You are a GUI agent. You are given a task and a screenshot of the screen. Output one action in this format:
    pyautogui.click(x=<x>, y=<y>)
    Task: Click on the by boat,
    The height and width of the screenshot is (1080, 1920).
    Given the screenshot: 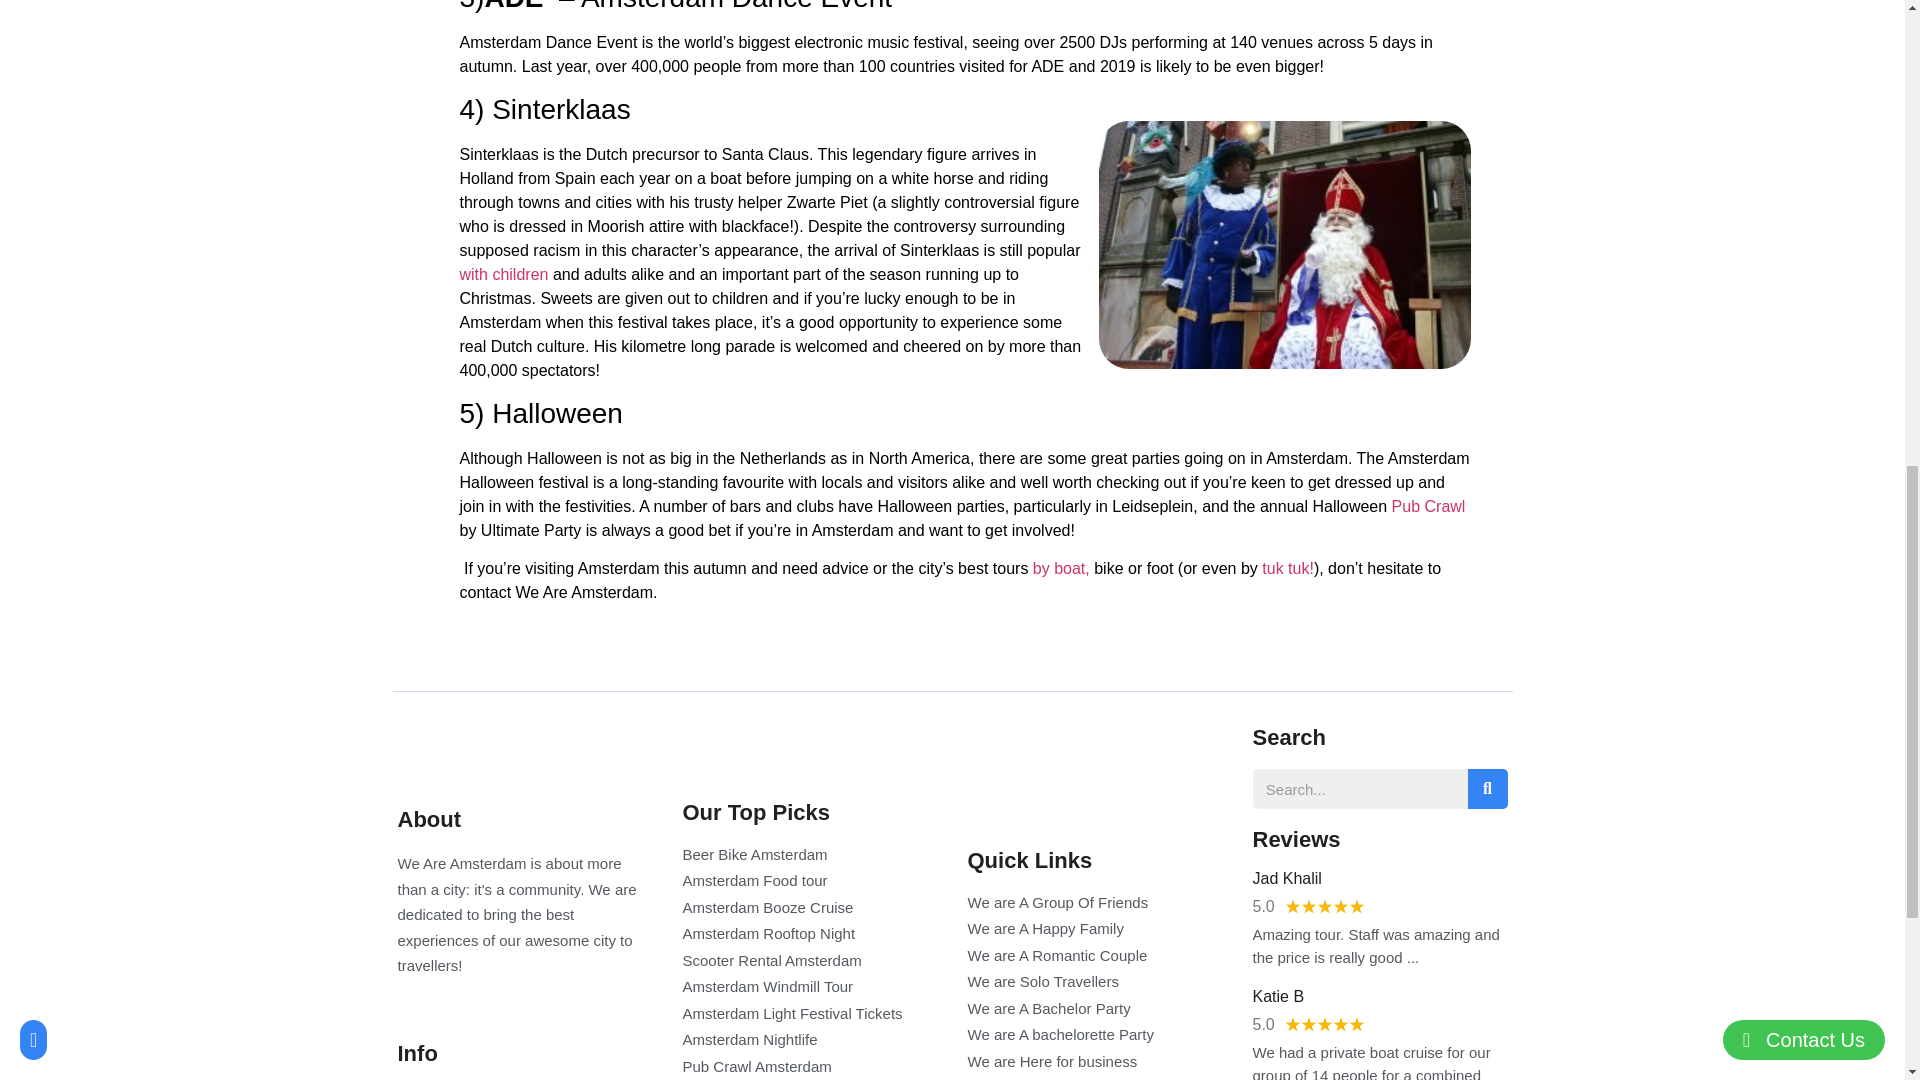 What is the action you would take?
    pyautogui.click(x=1061, y=568)
    